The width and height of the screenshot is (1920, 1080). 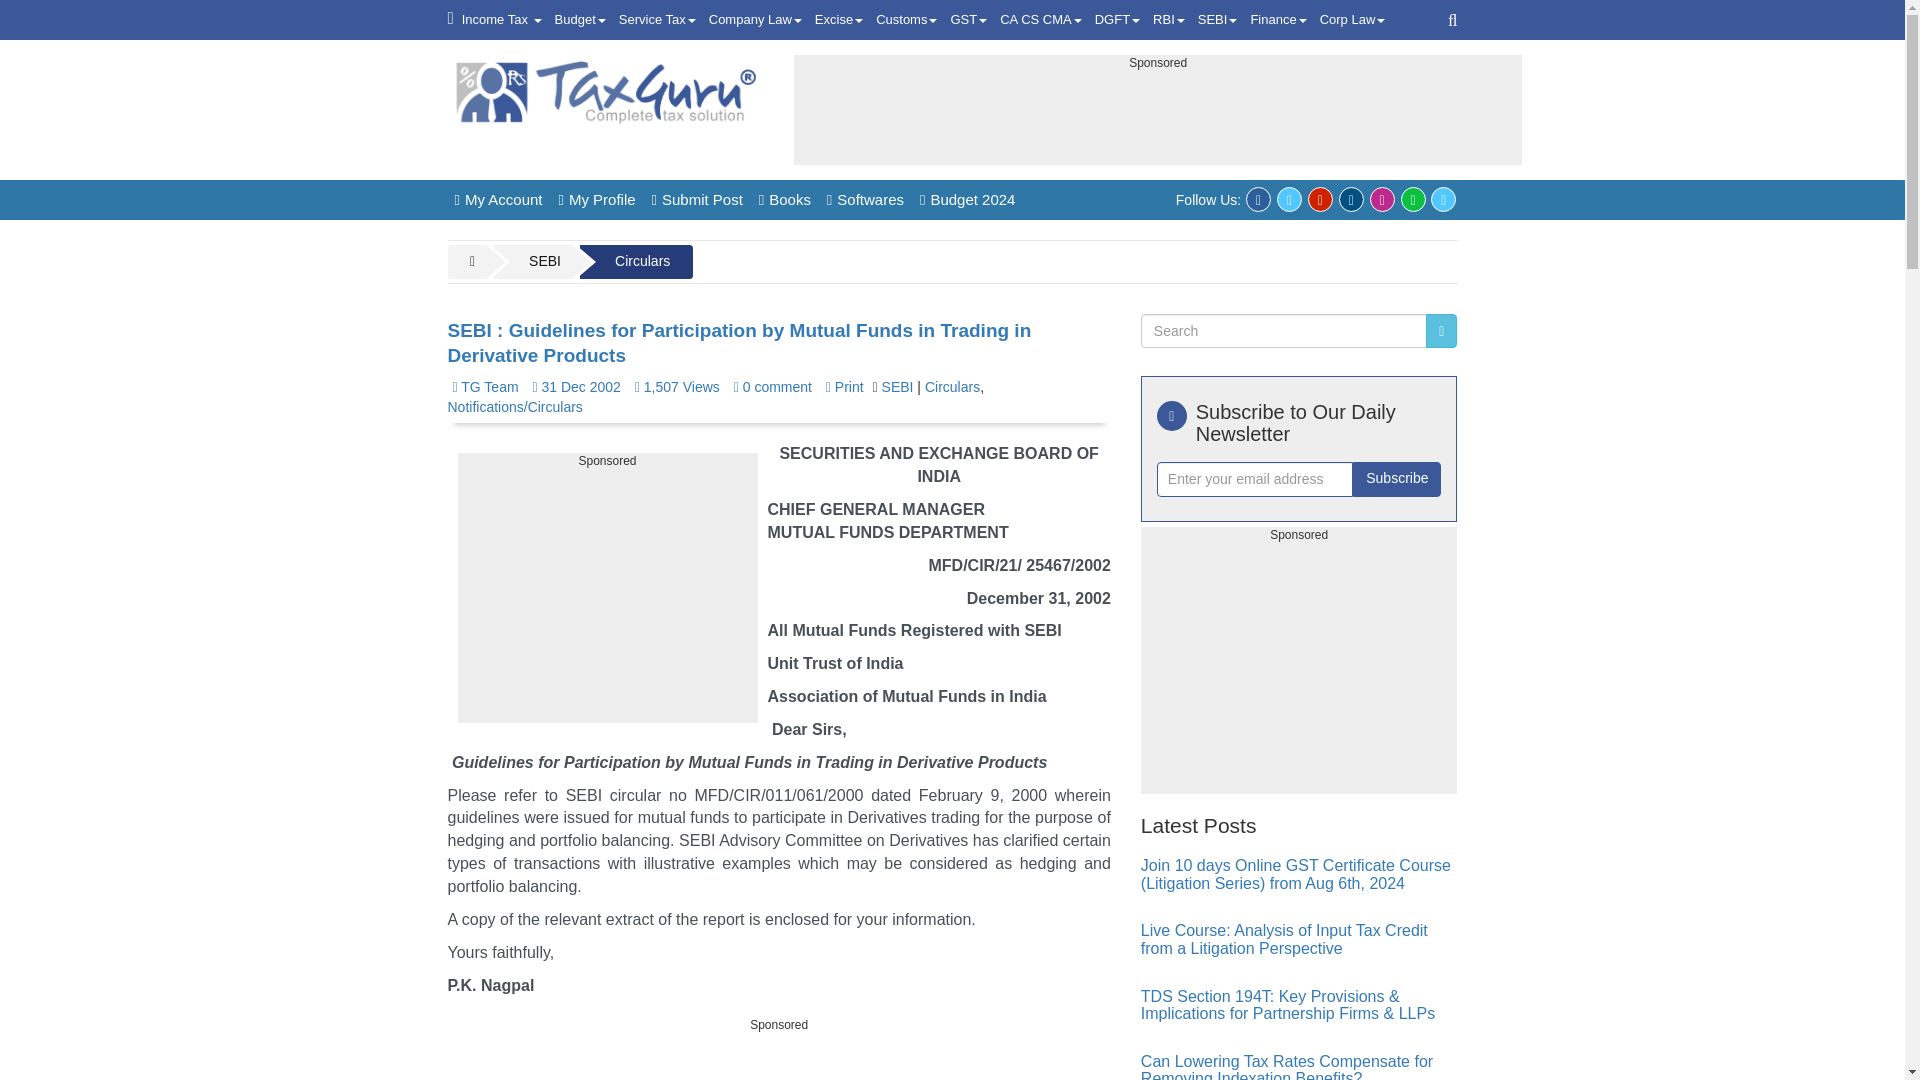 What do you see at coordinates (755, 20) in the screenshot?
I see `Company Law` at bounding box center [755, 20].